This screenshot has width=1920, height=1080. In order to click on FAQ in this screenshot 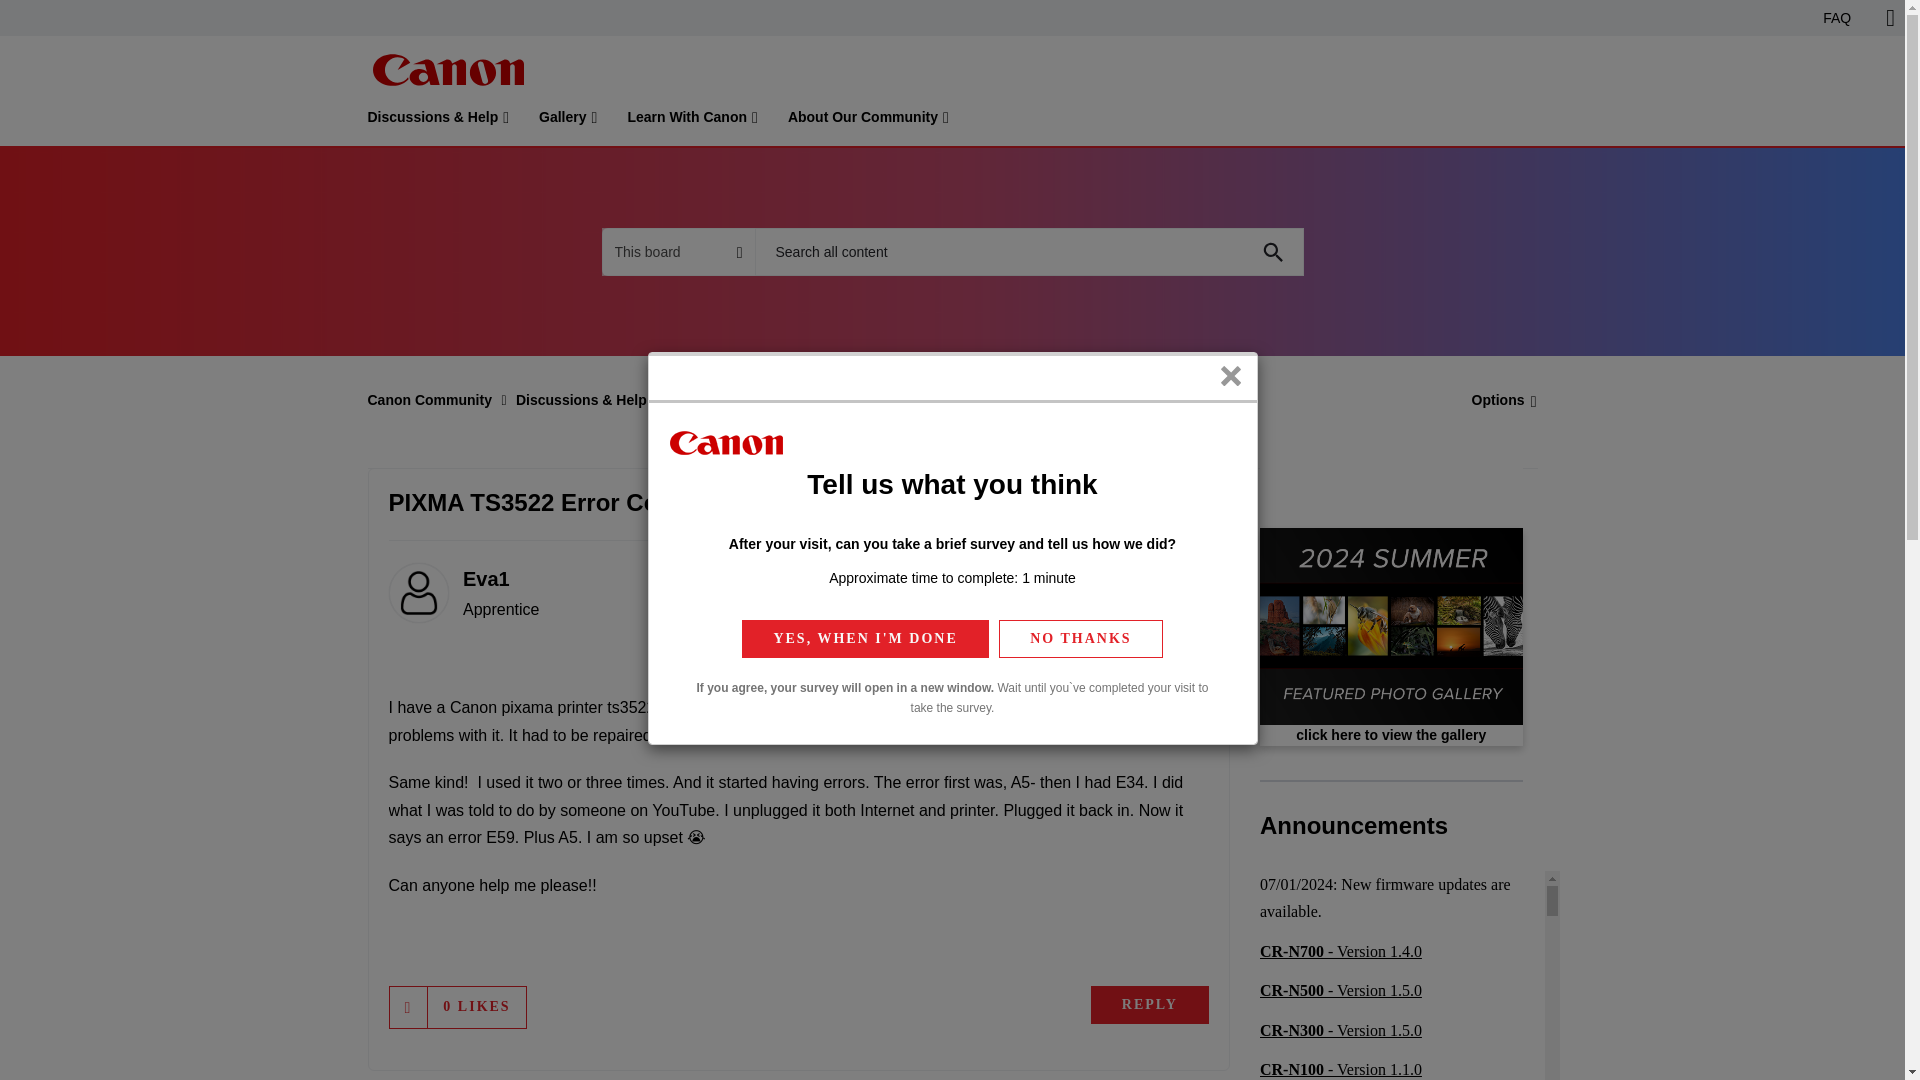, I will do `click(1837, 18)`.